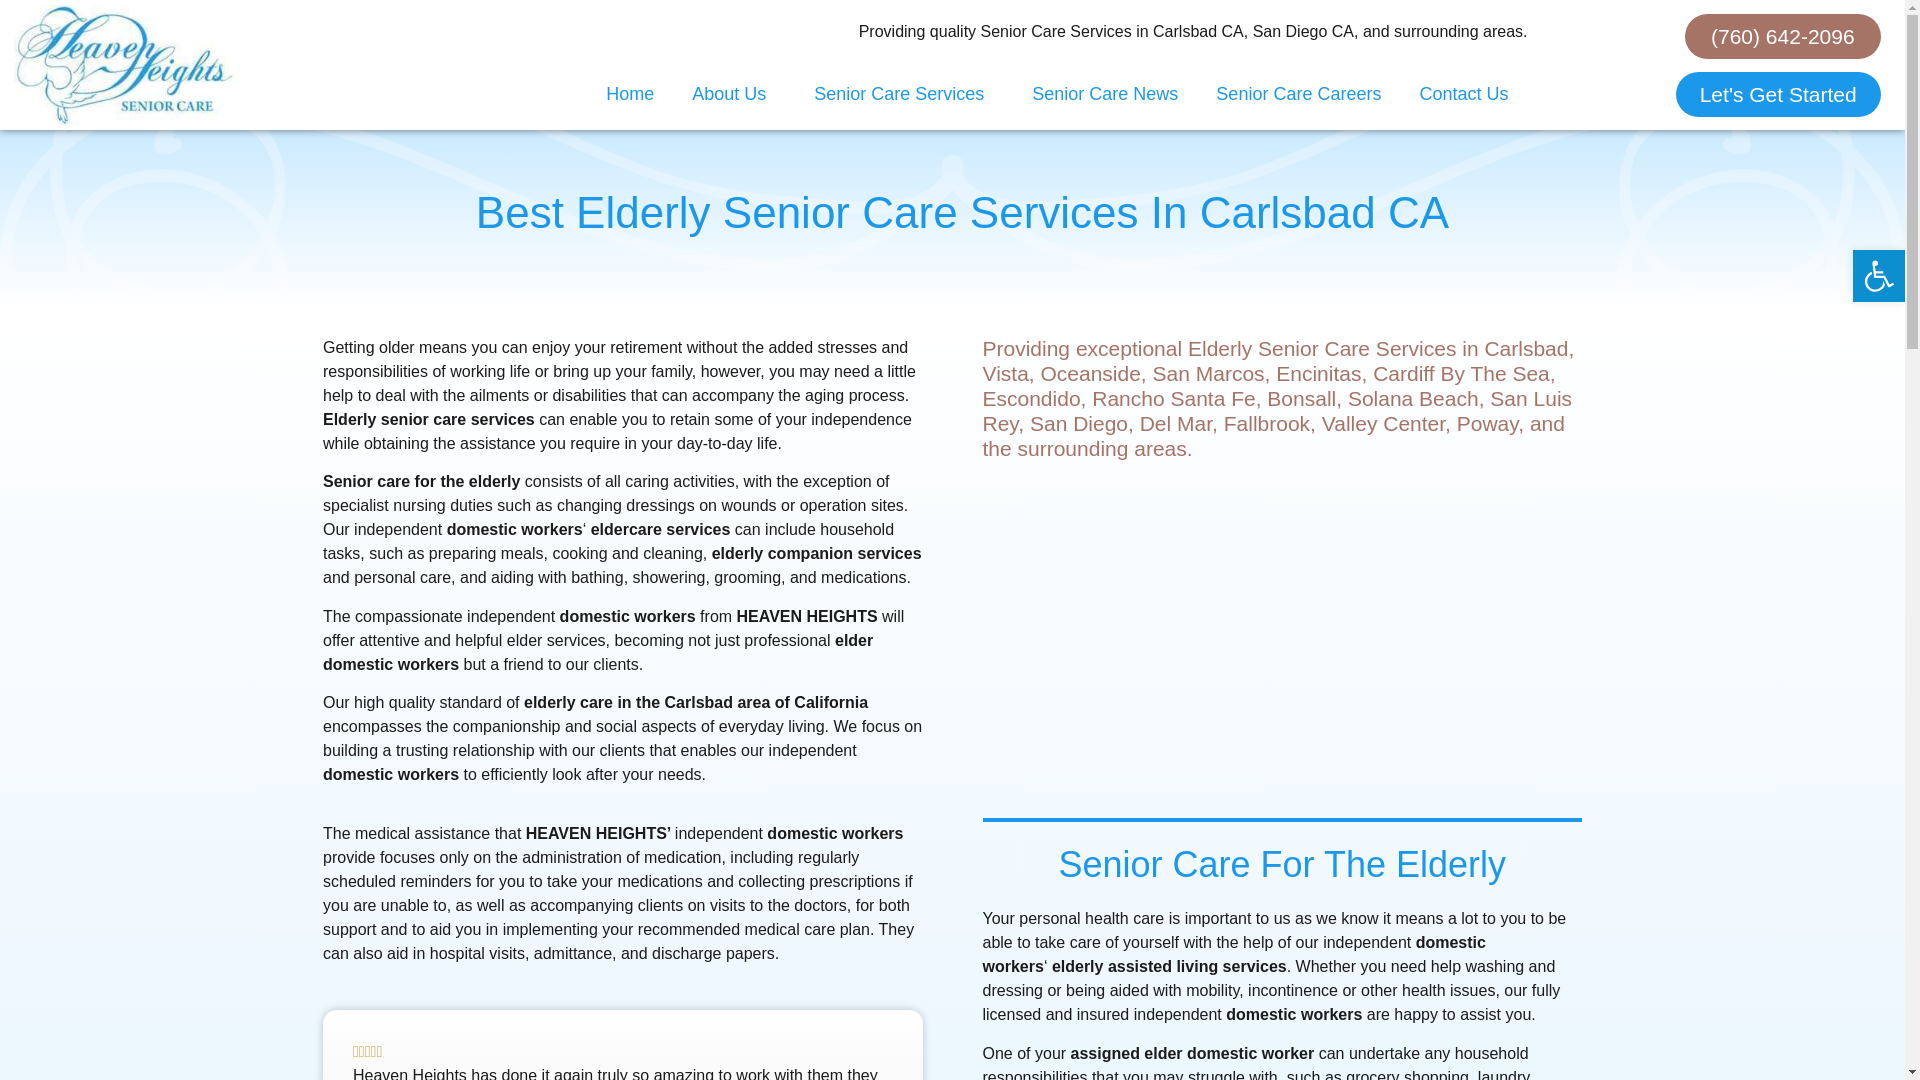 The height and width of the screenshot is (1080, 1920). What do you see at coordinates (1878, 276) in the screenshot?
I see `Accessibility Tools` at bounding box center [1878, 276].